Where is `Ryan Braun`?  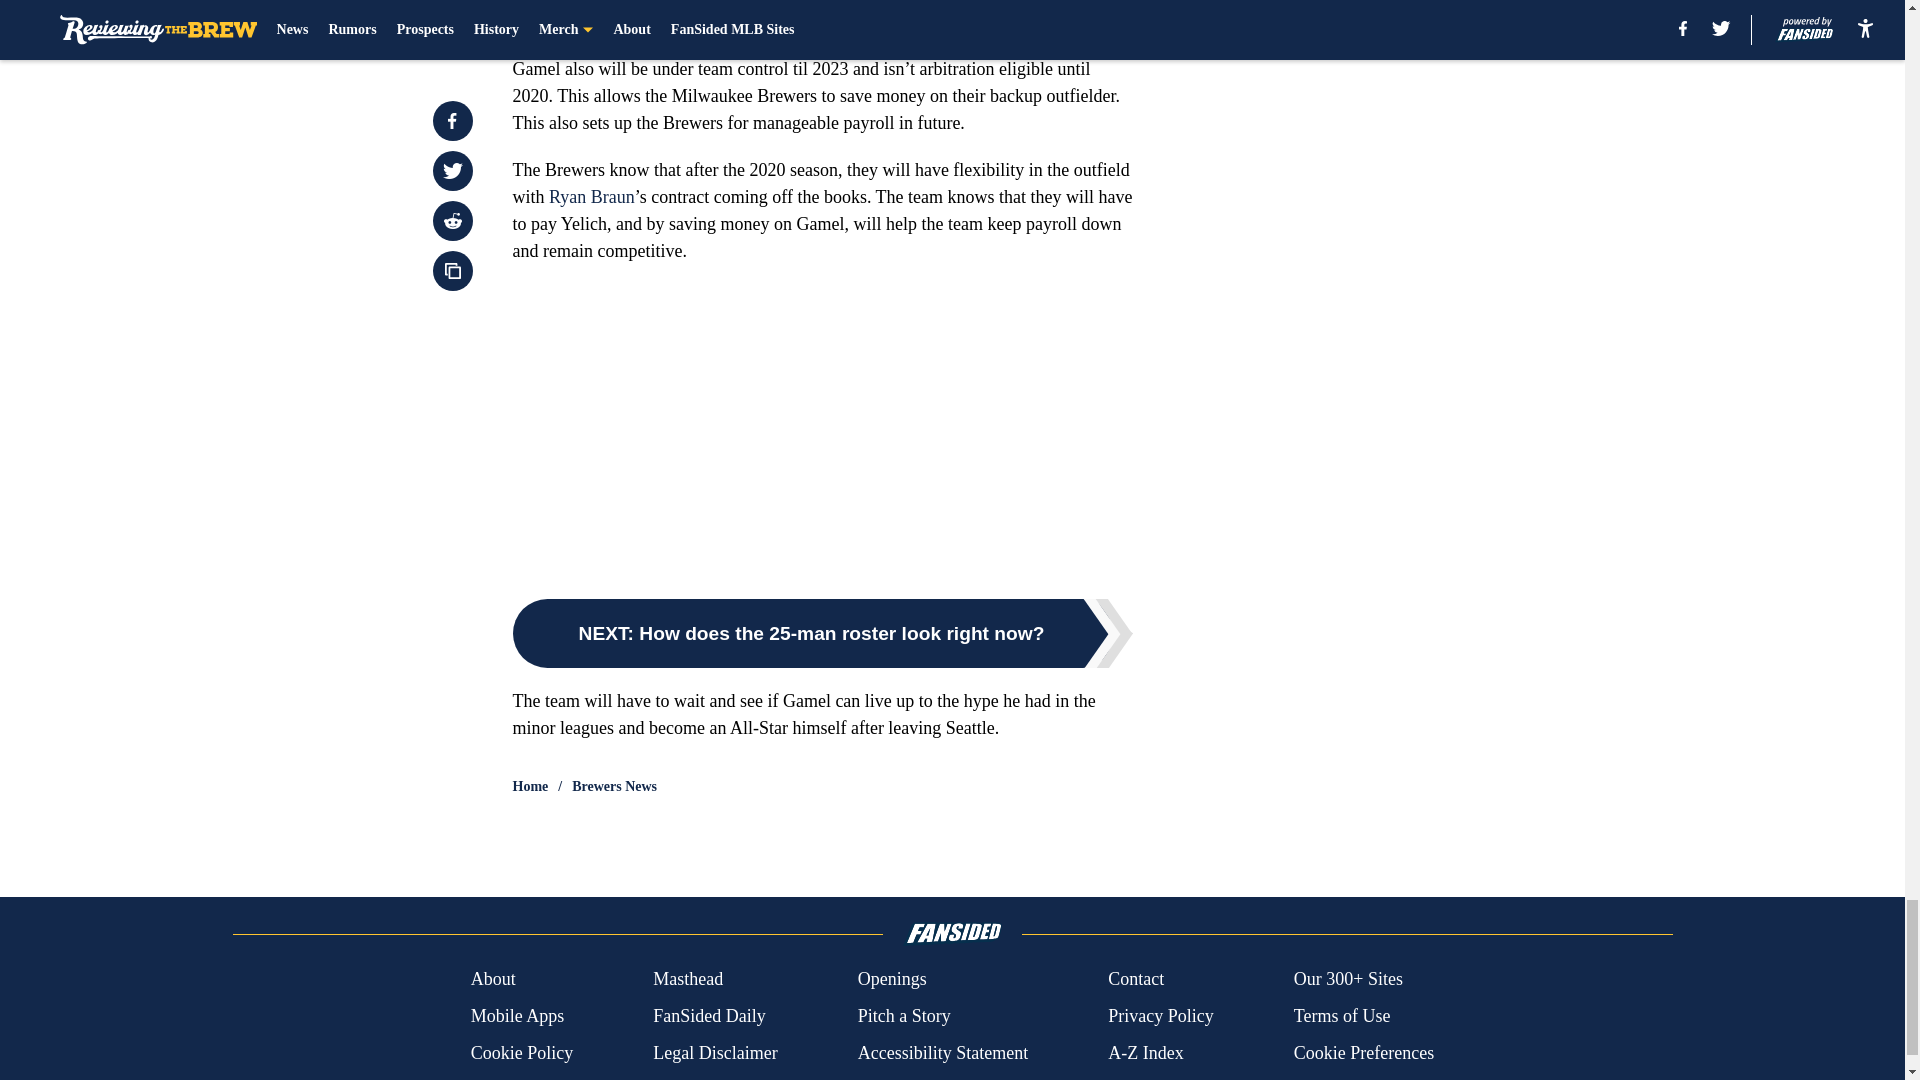 Ryan Braun is located at coordinates (592, 196).